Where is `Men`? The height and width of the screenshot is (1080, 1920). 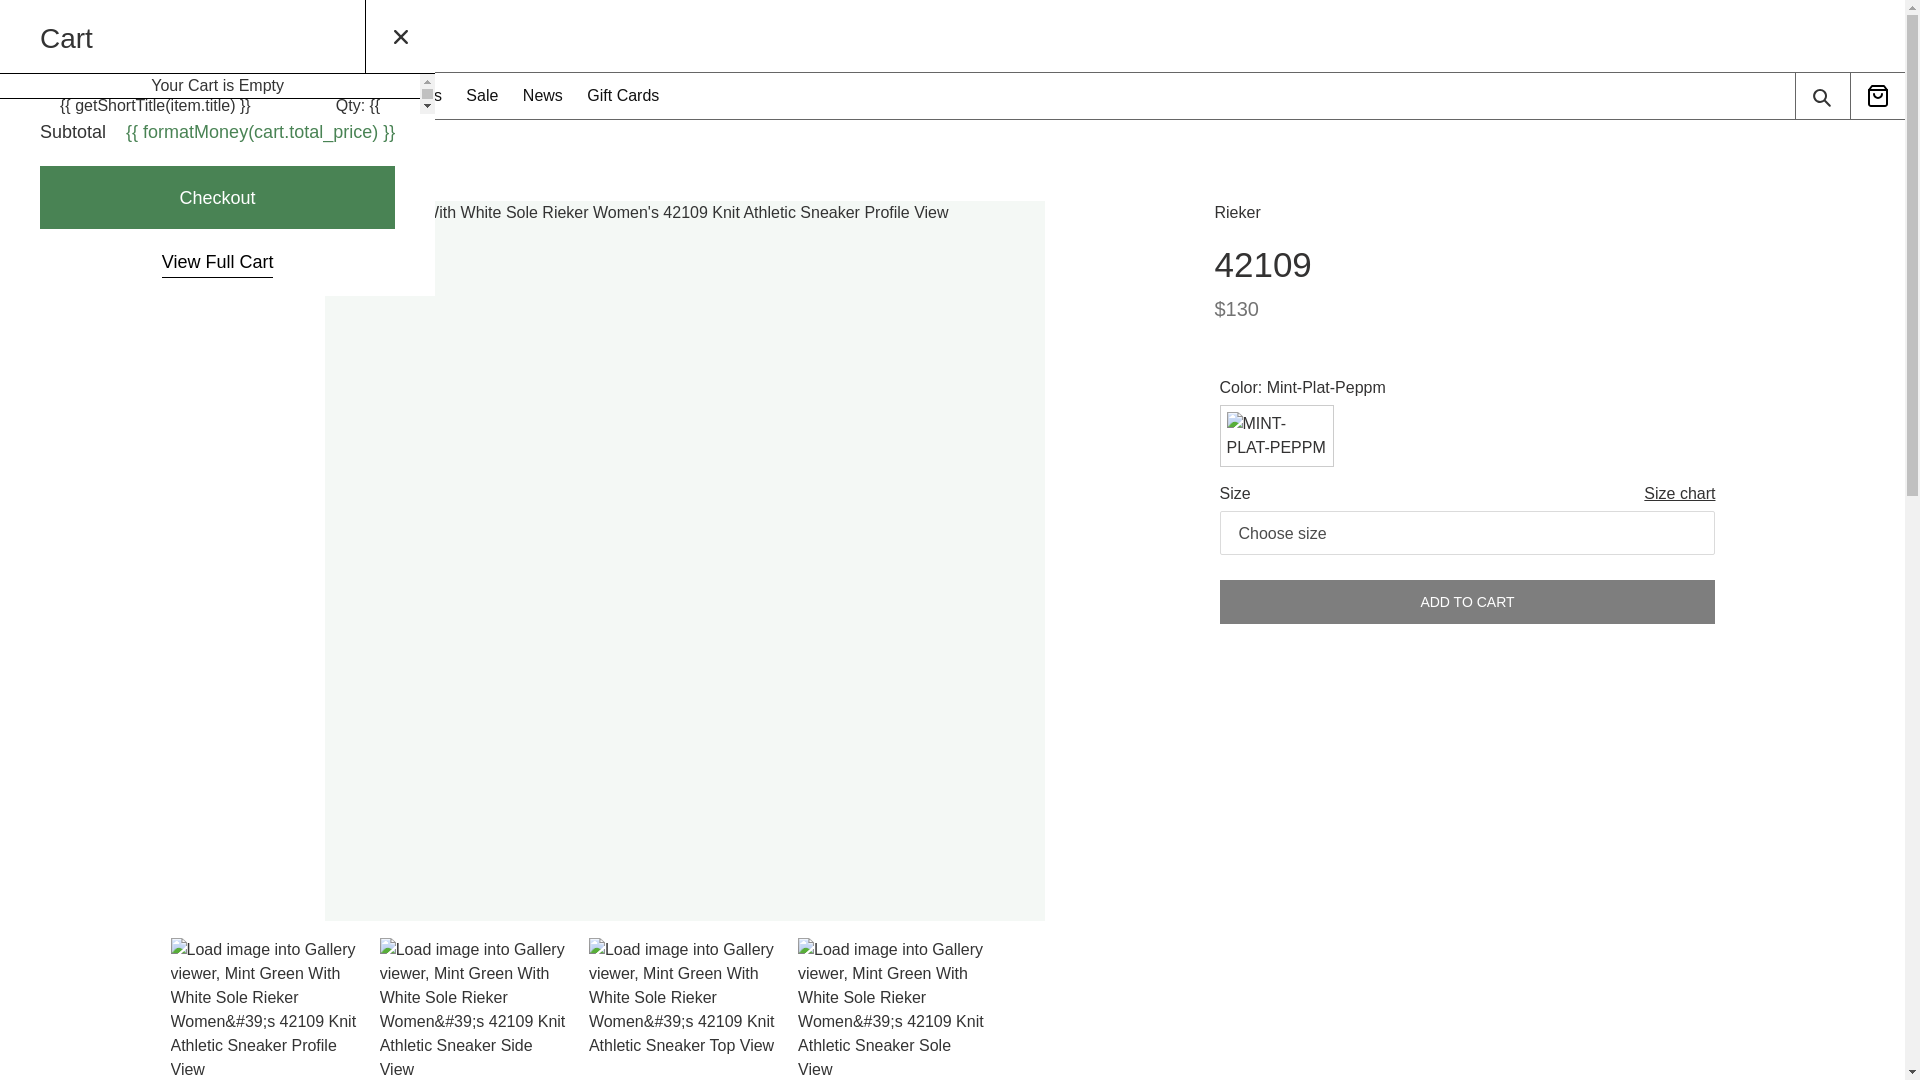 Men is located at coordinates (140, 96).